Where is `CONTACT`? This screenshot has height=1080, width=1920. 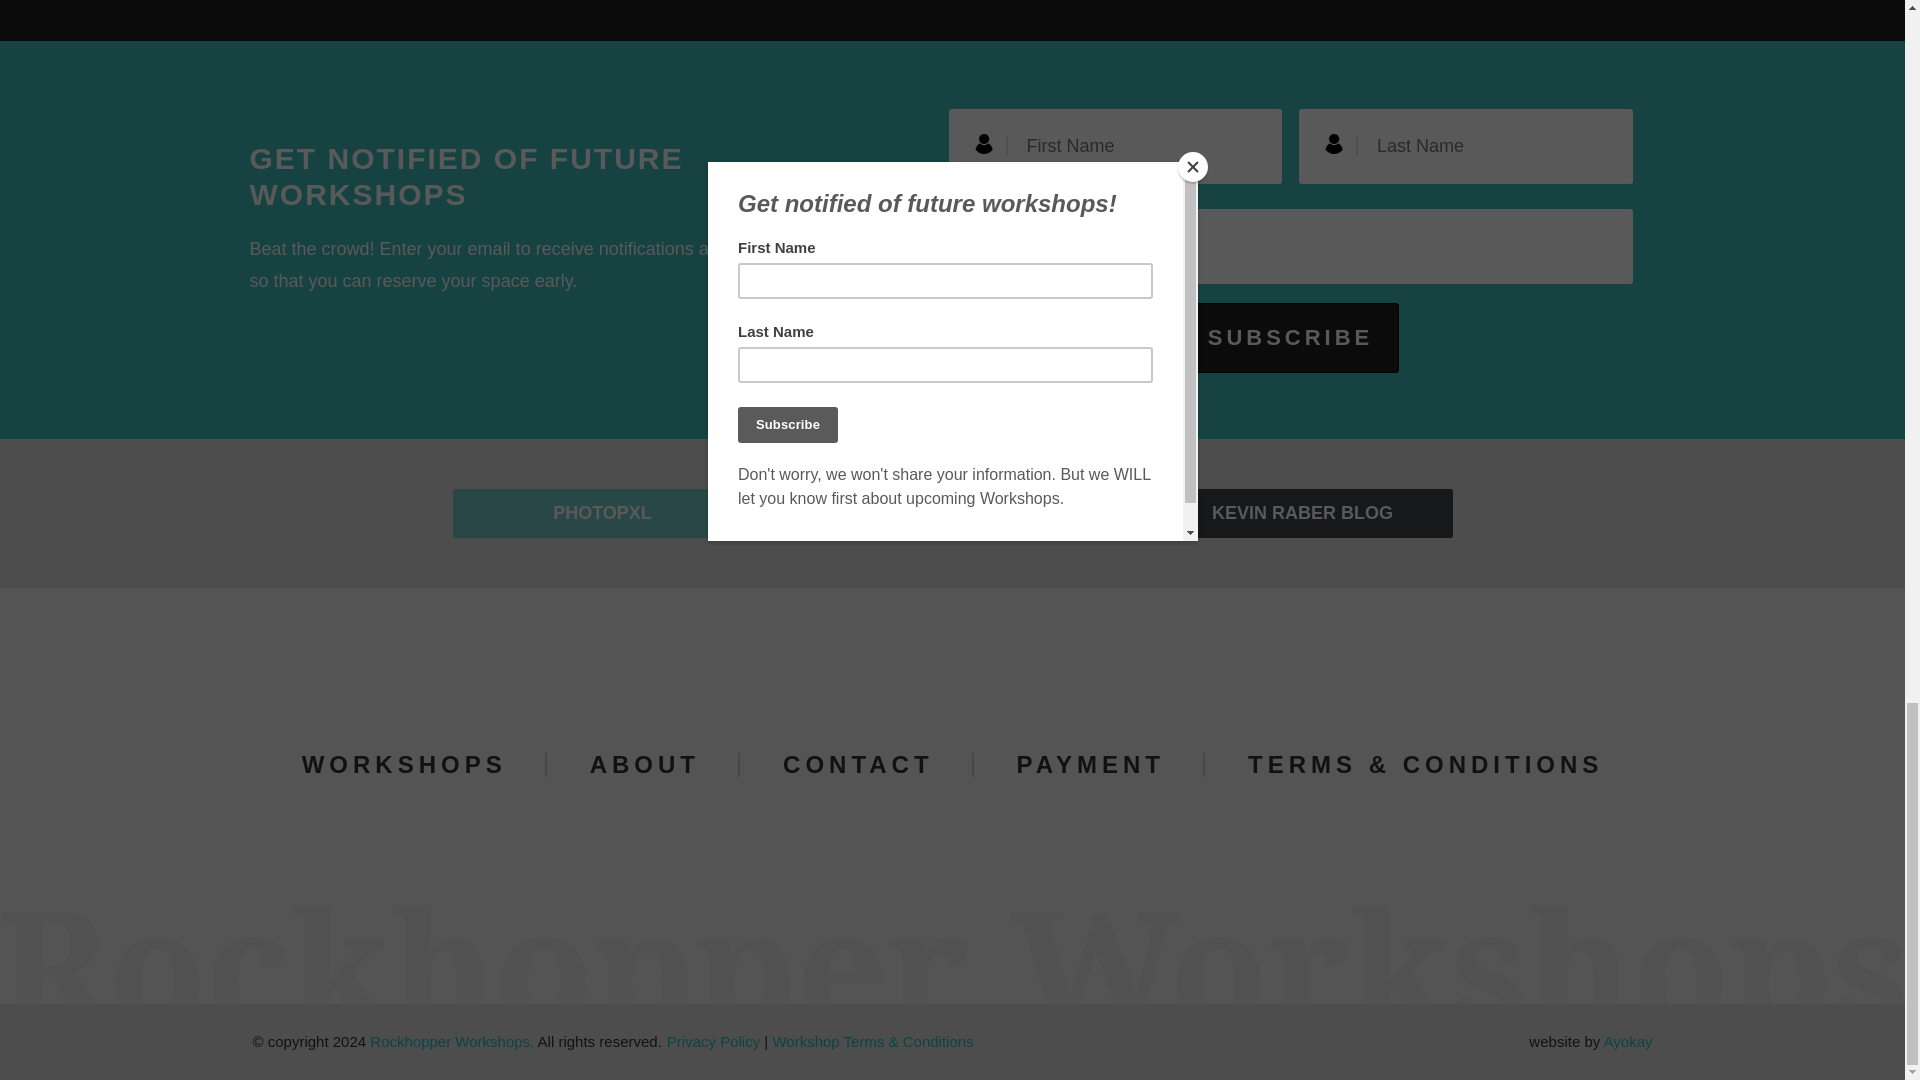 CONTACT is located at coordinates (858, 764).